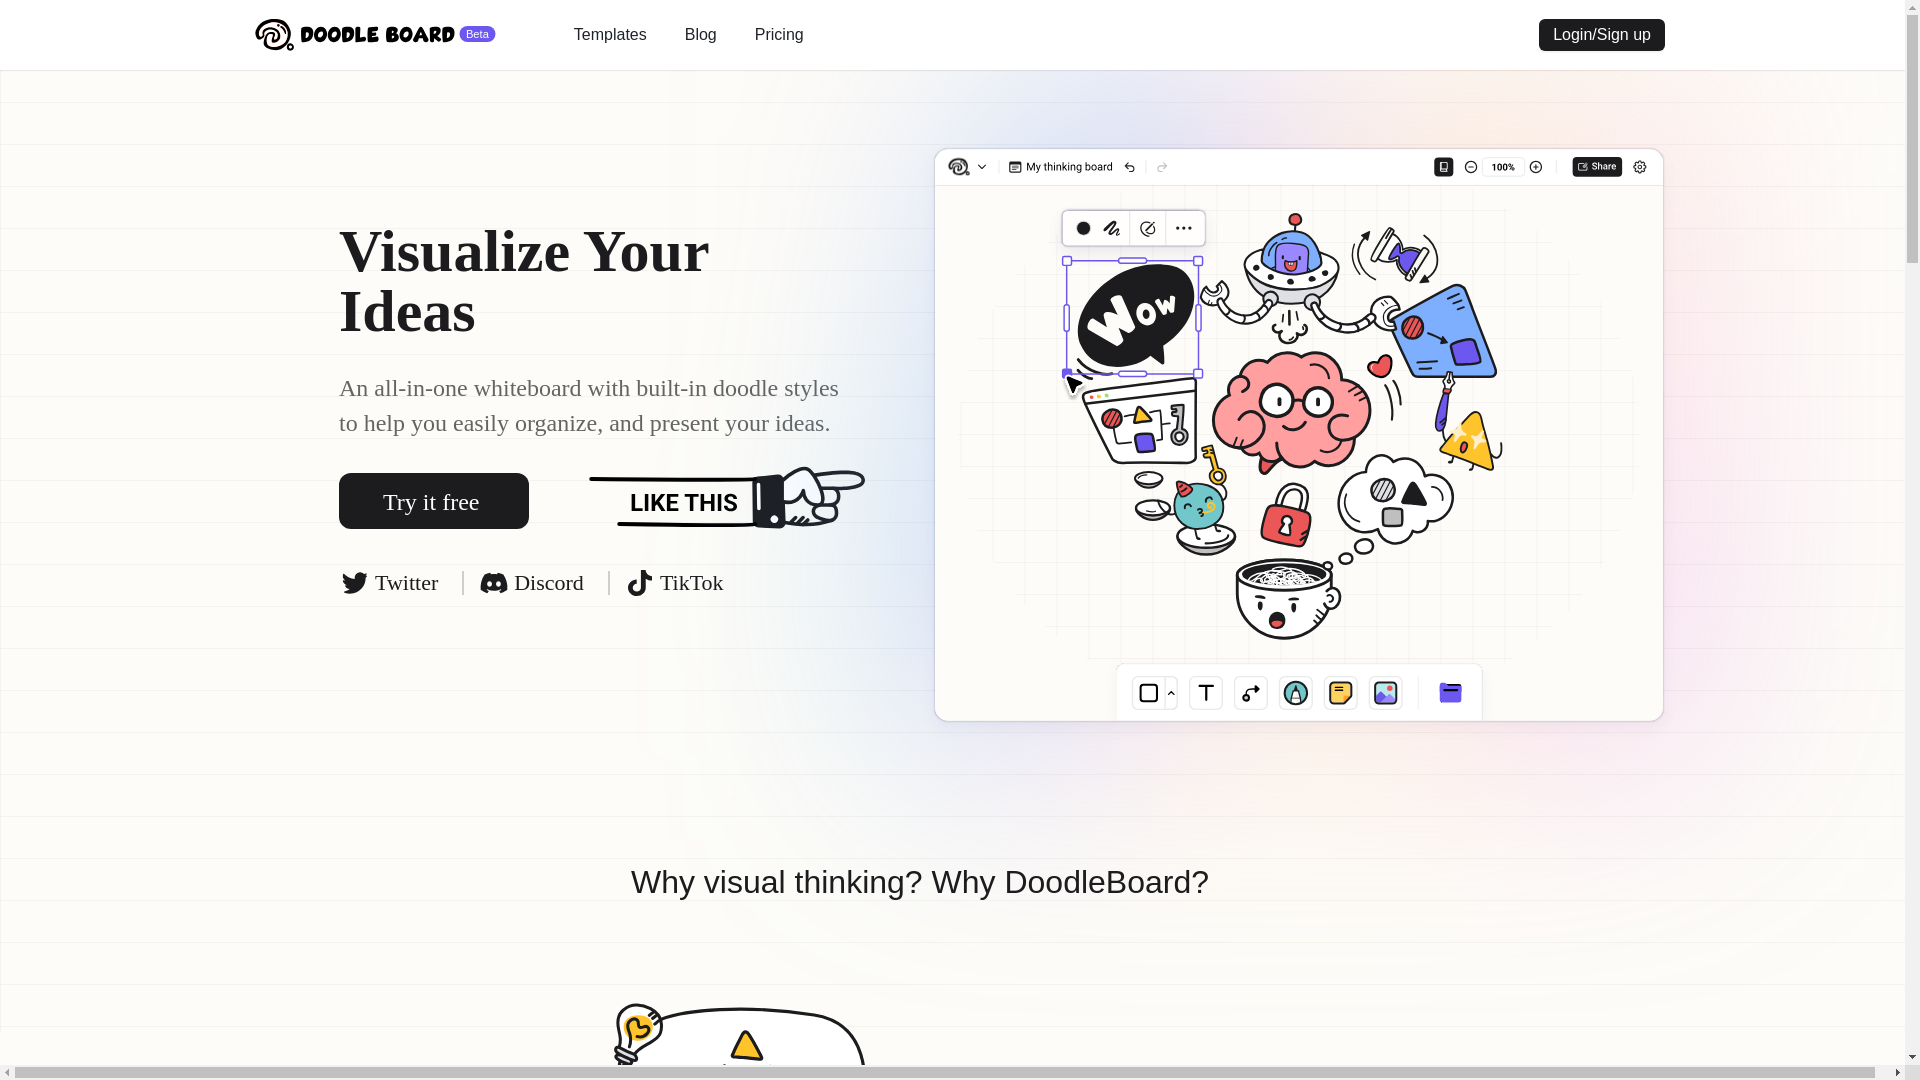 Image resolution: width=1920 pixels, height=1080 pixels. I want to click on Pricing, so click(779, 34).